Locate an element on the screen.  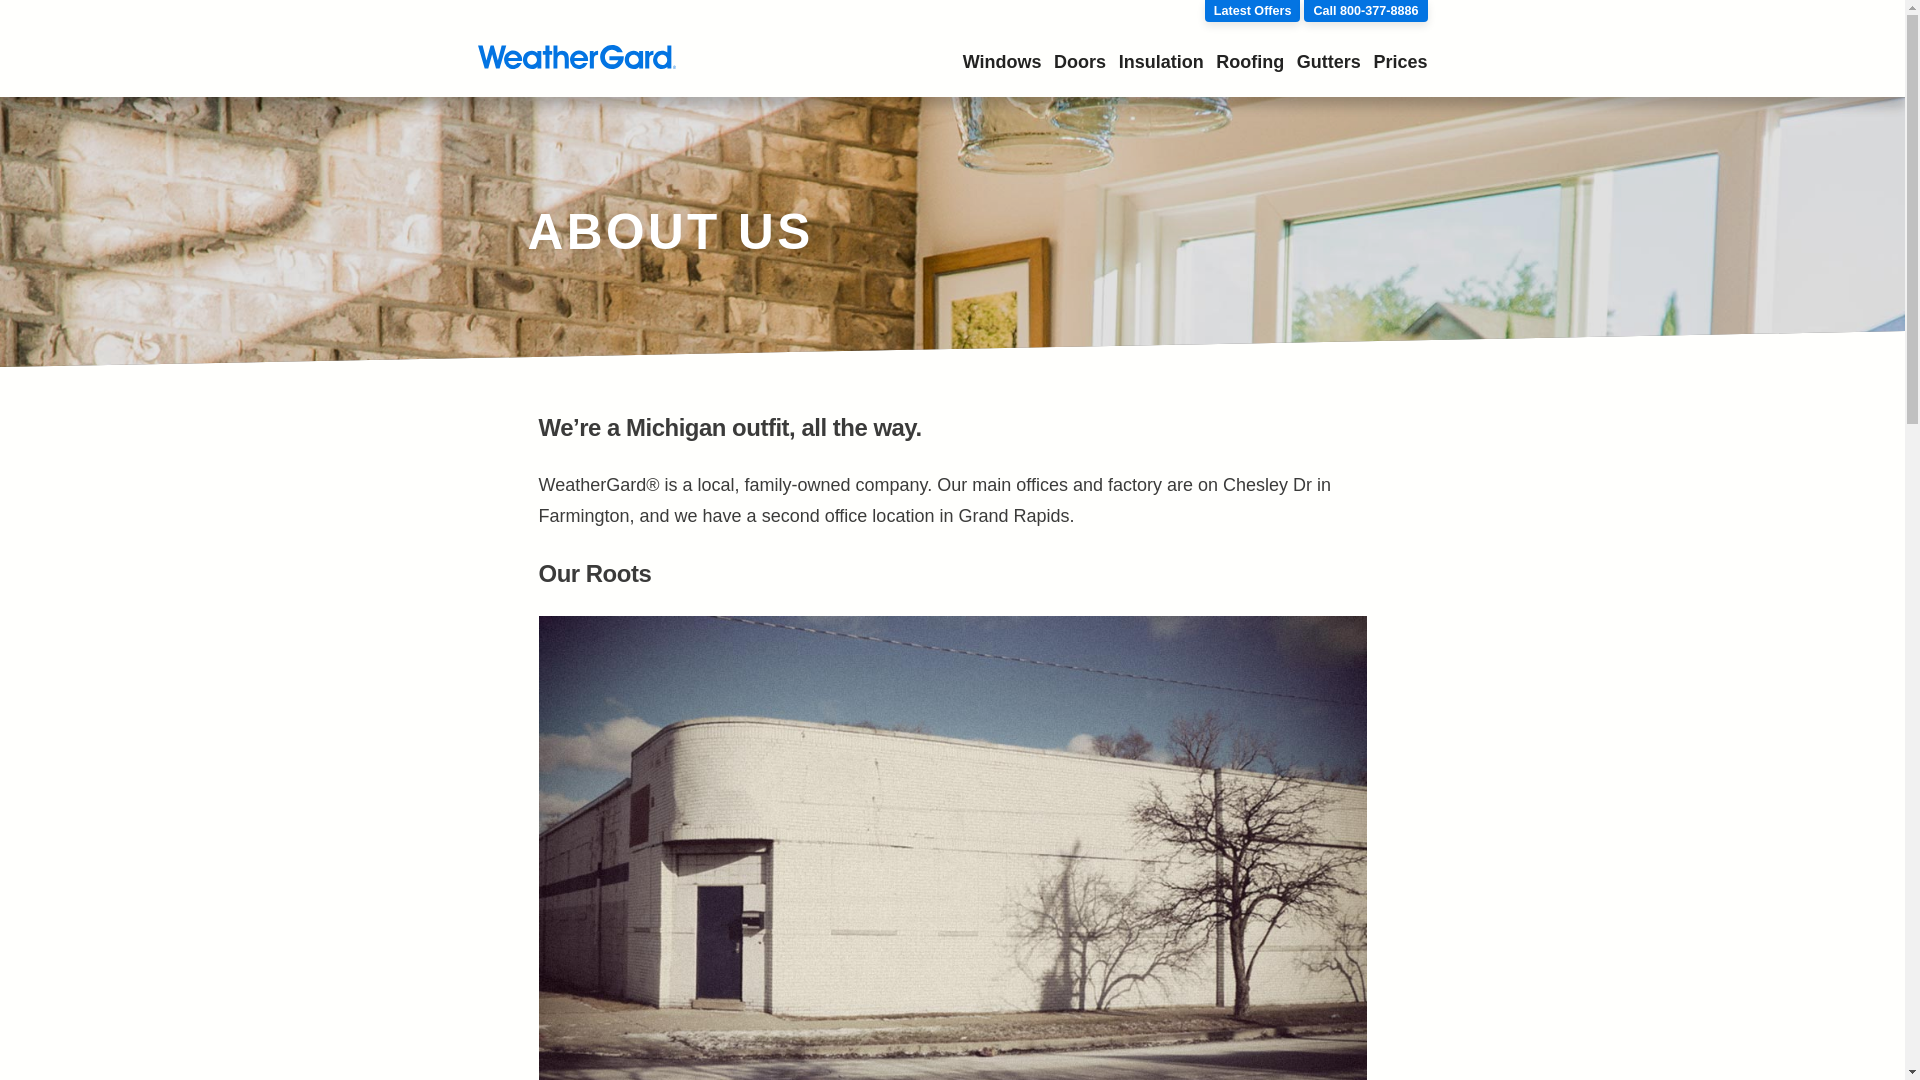
Windows is located at coordinates (1002, 62).